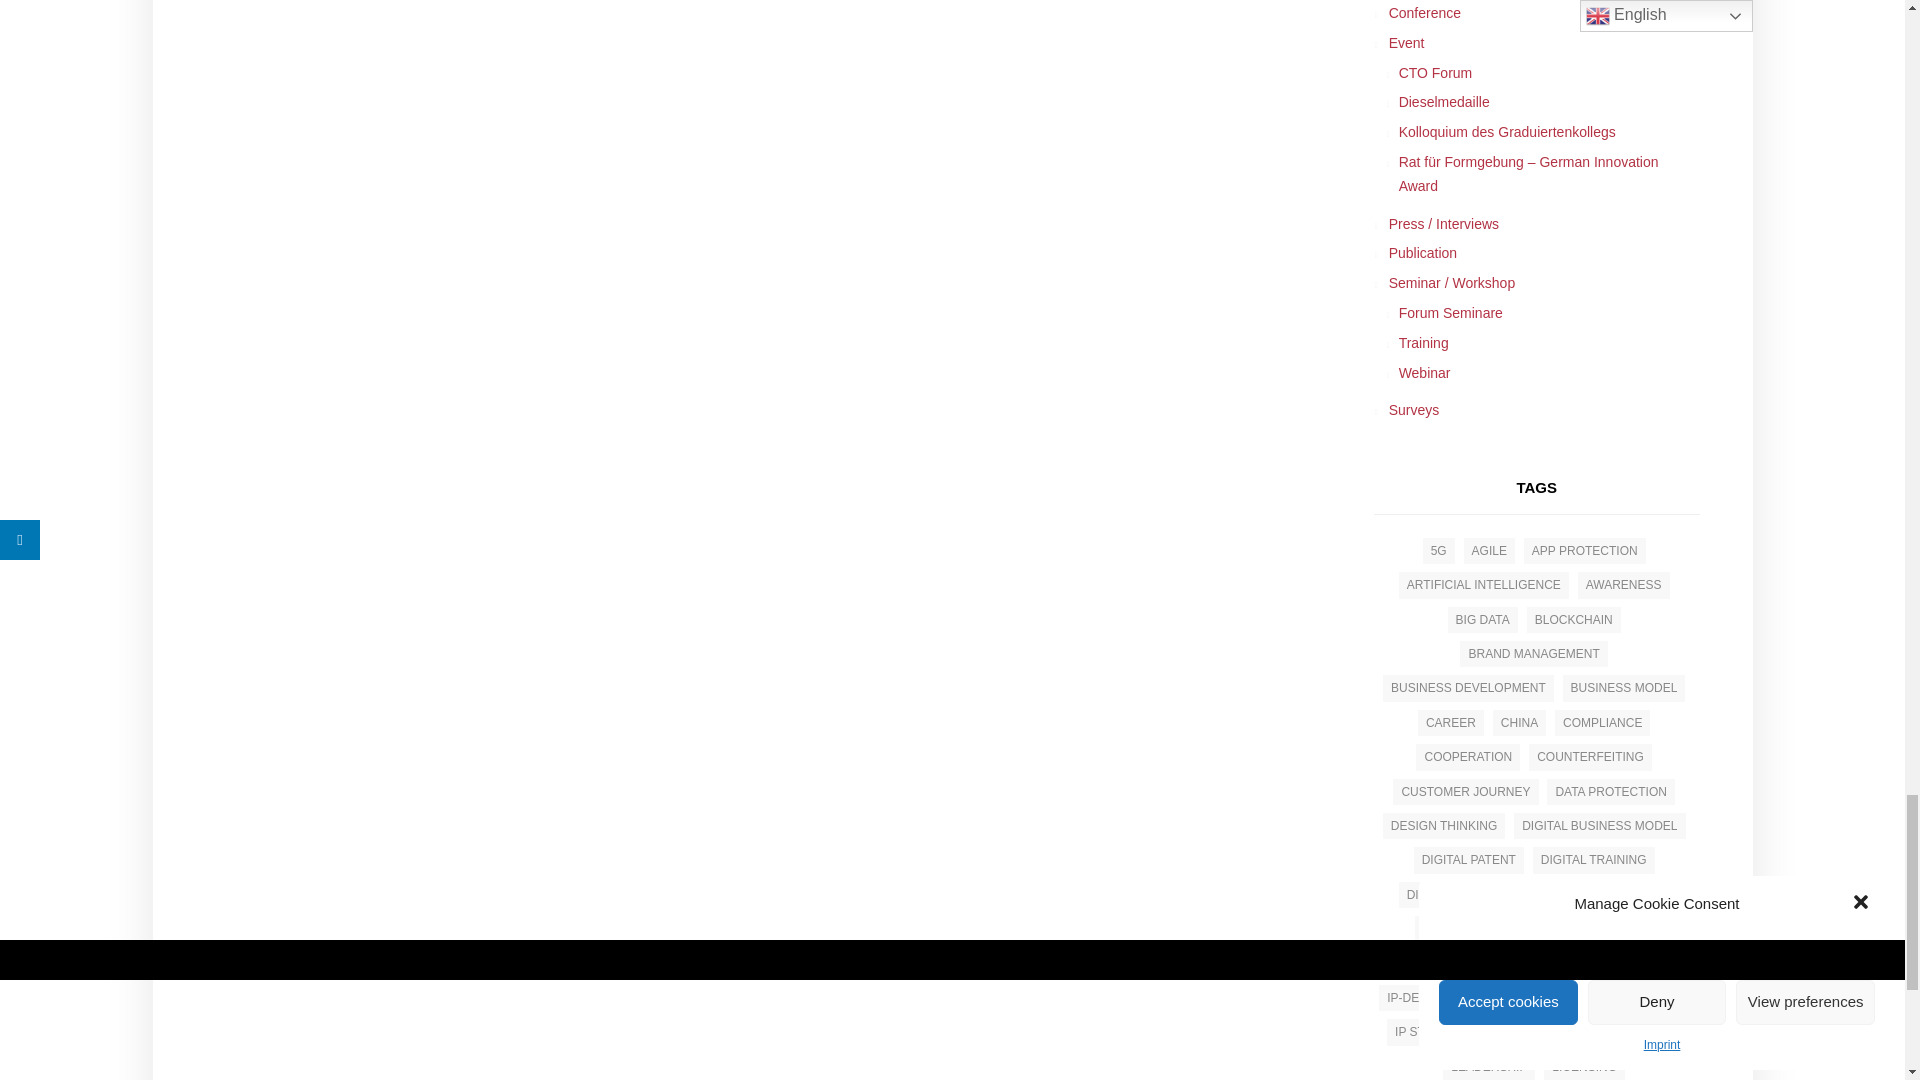  Describe the element at coordinates (1536, 44) in the screenshot. I see `Meetings, Symposien, Industrie-Veranstaltungen,` at that location.